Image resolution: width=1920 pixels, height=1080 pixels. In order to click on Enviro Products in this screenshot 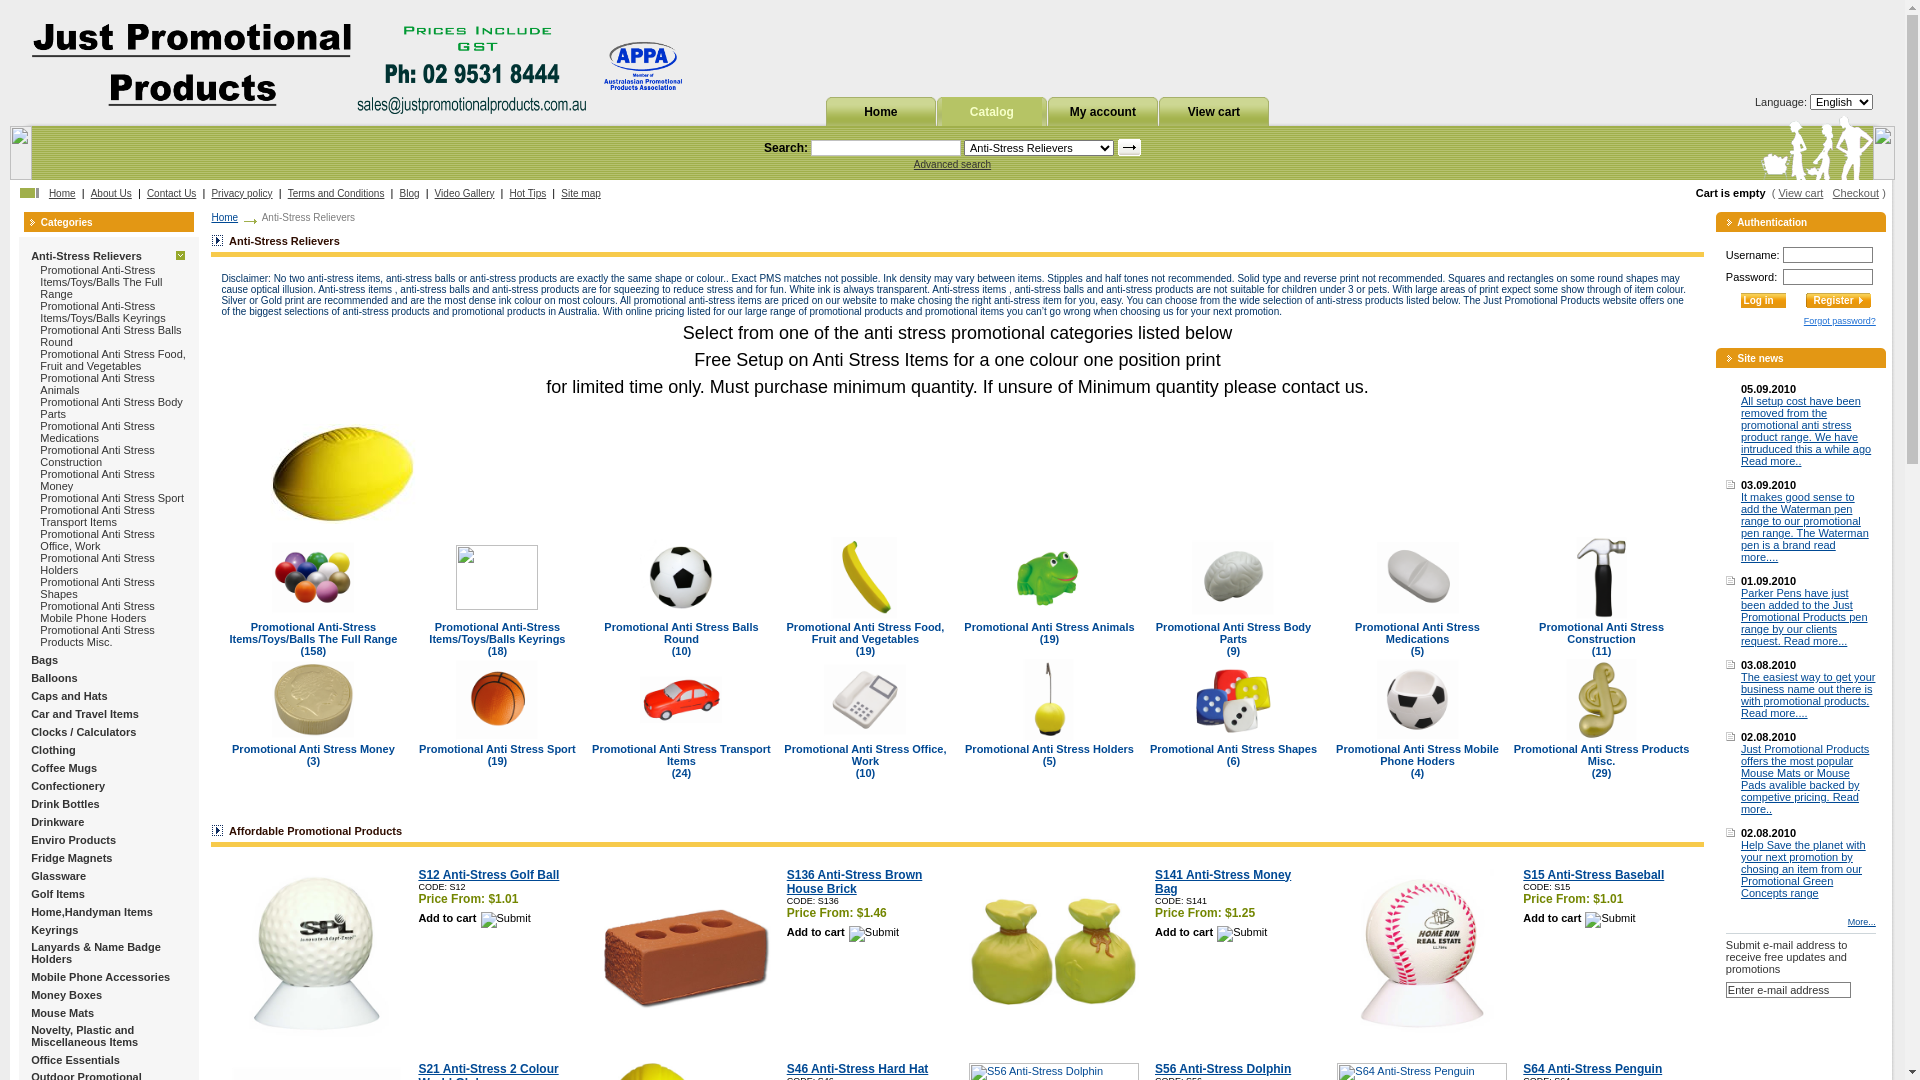, I will do `click(74, 840)`.